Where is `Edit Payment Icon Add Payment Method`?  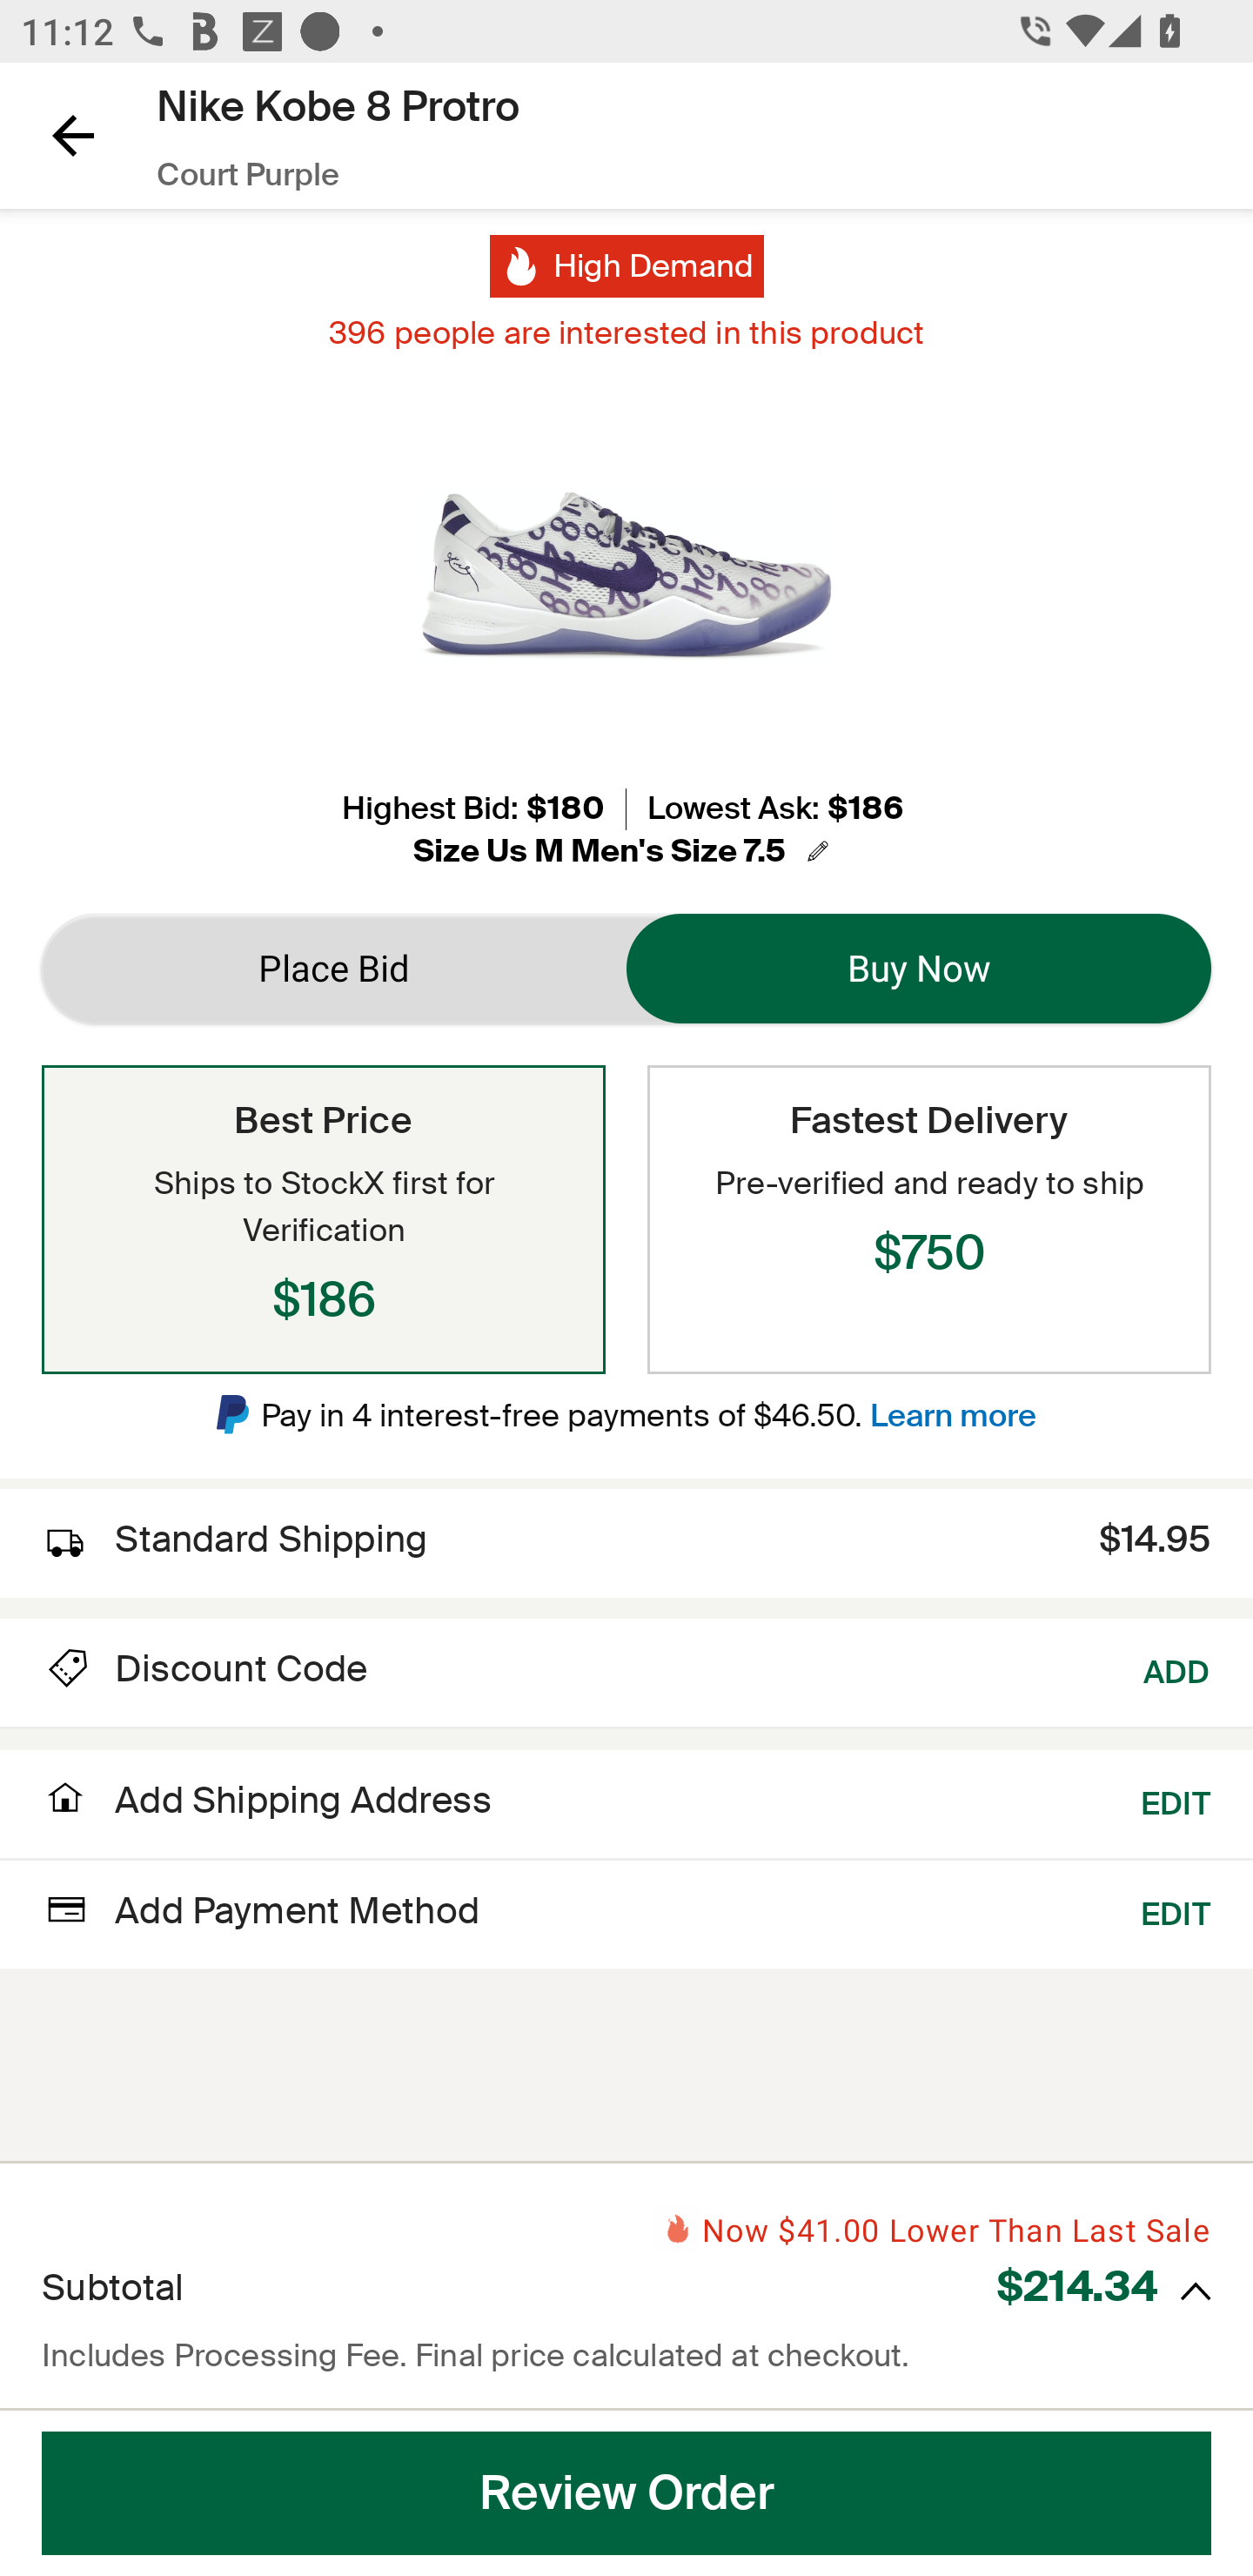 Edit Payment Icon Add Payment Method is located at coordinates (261, 1909).